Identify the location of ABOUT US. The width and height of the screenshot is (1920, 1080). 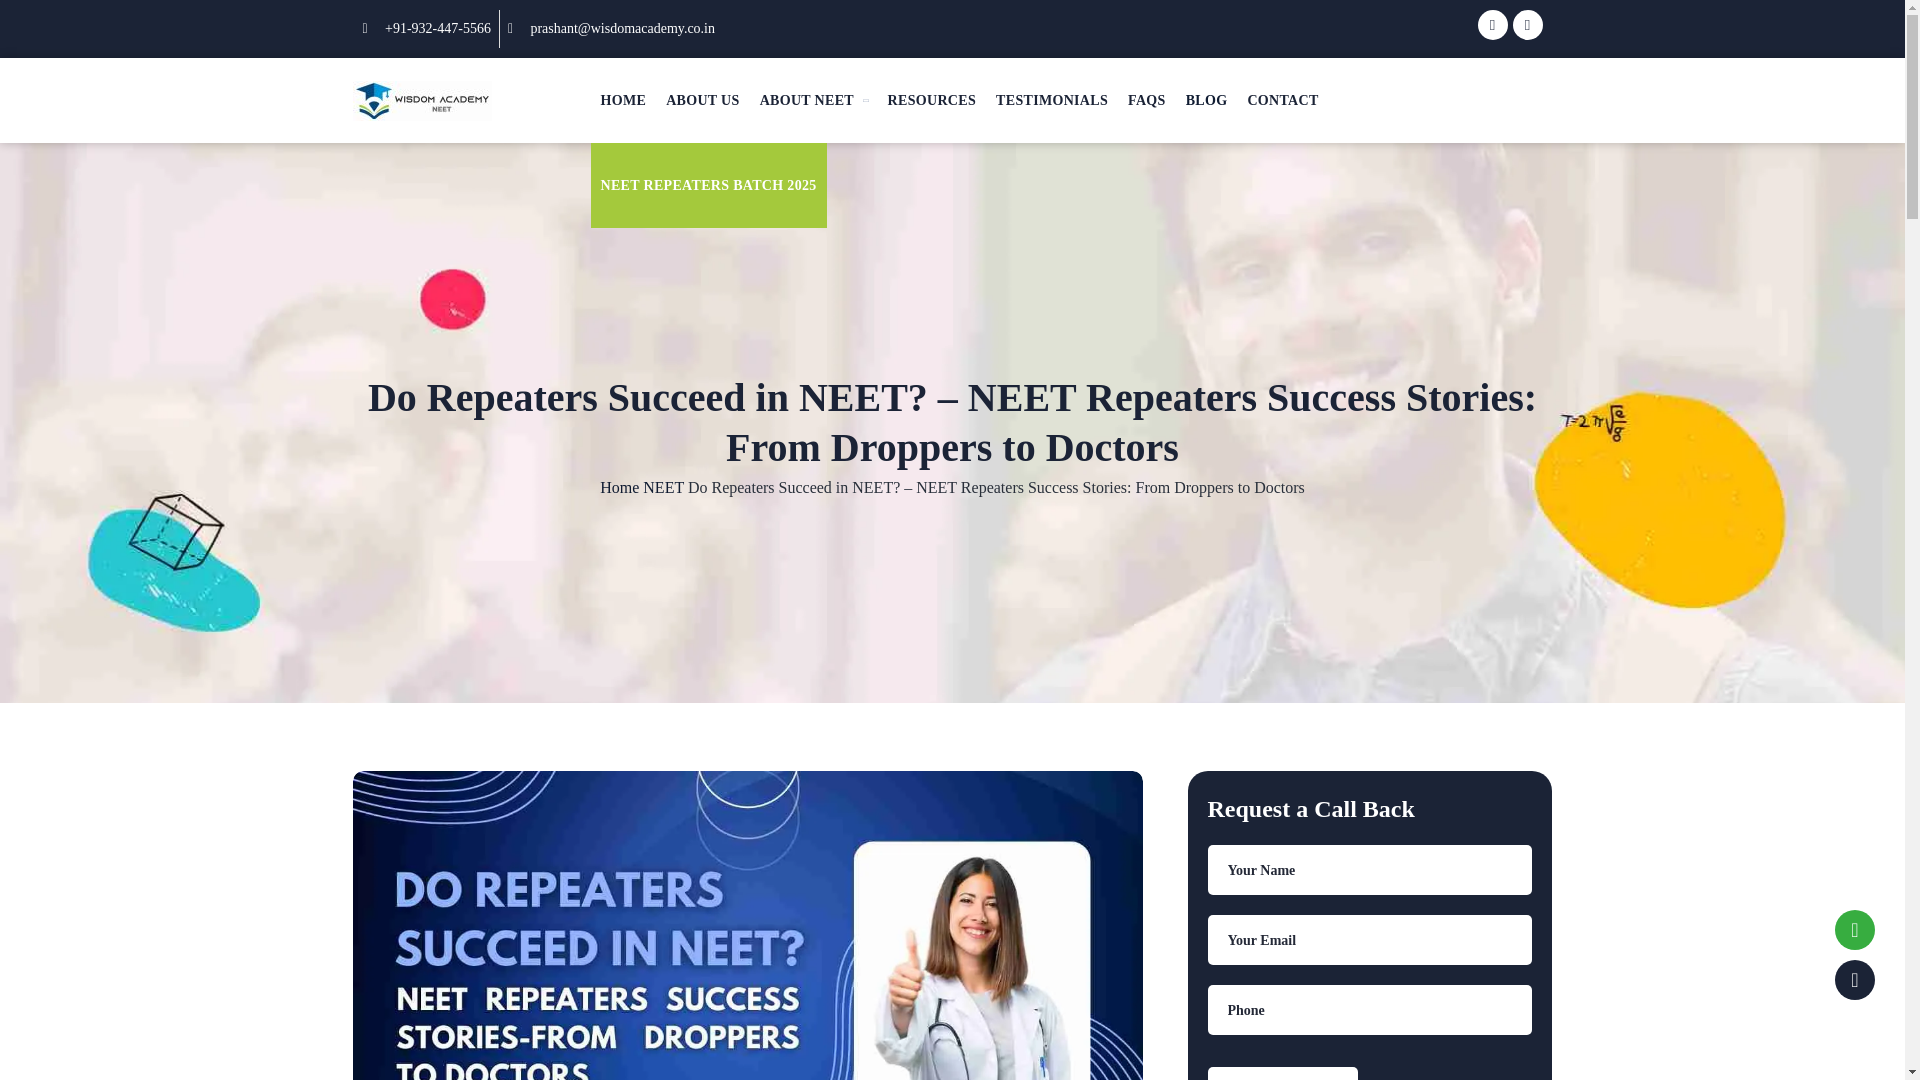
(703, 100).